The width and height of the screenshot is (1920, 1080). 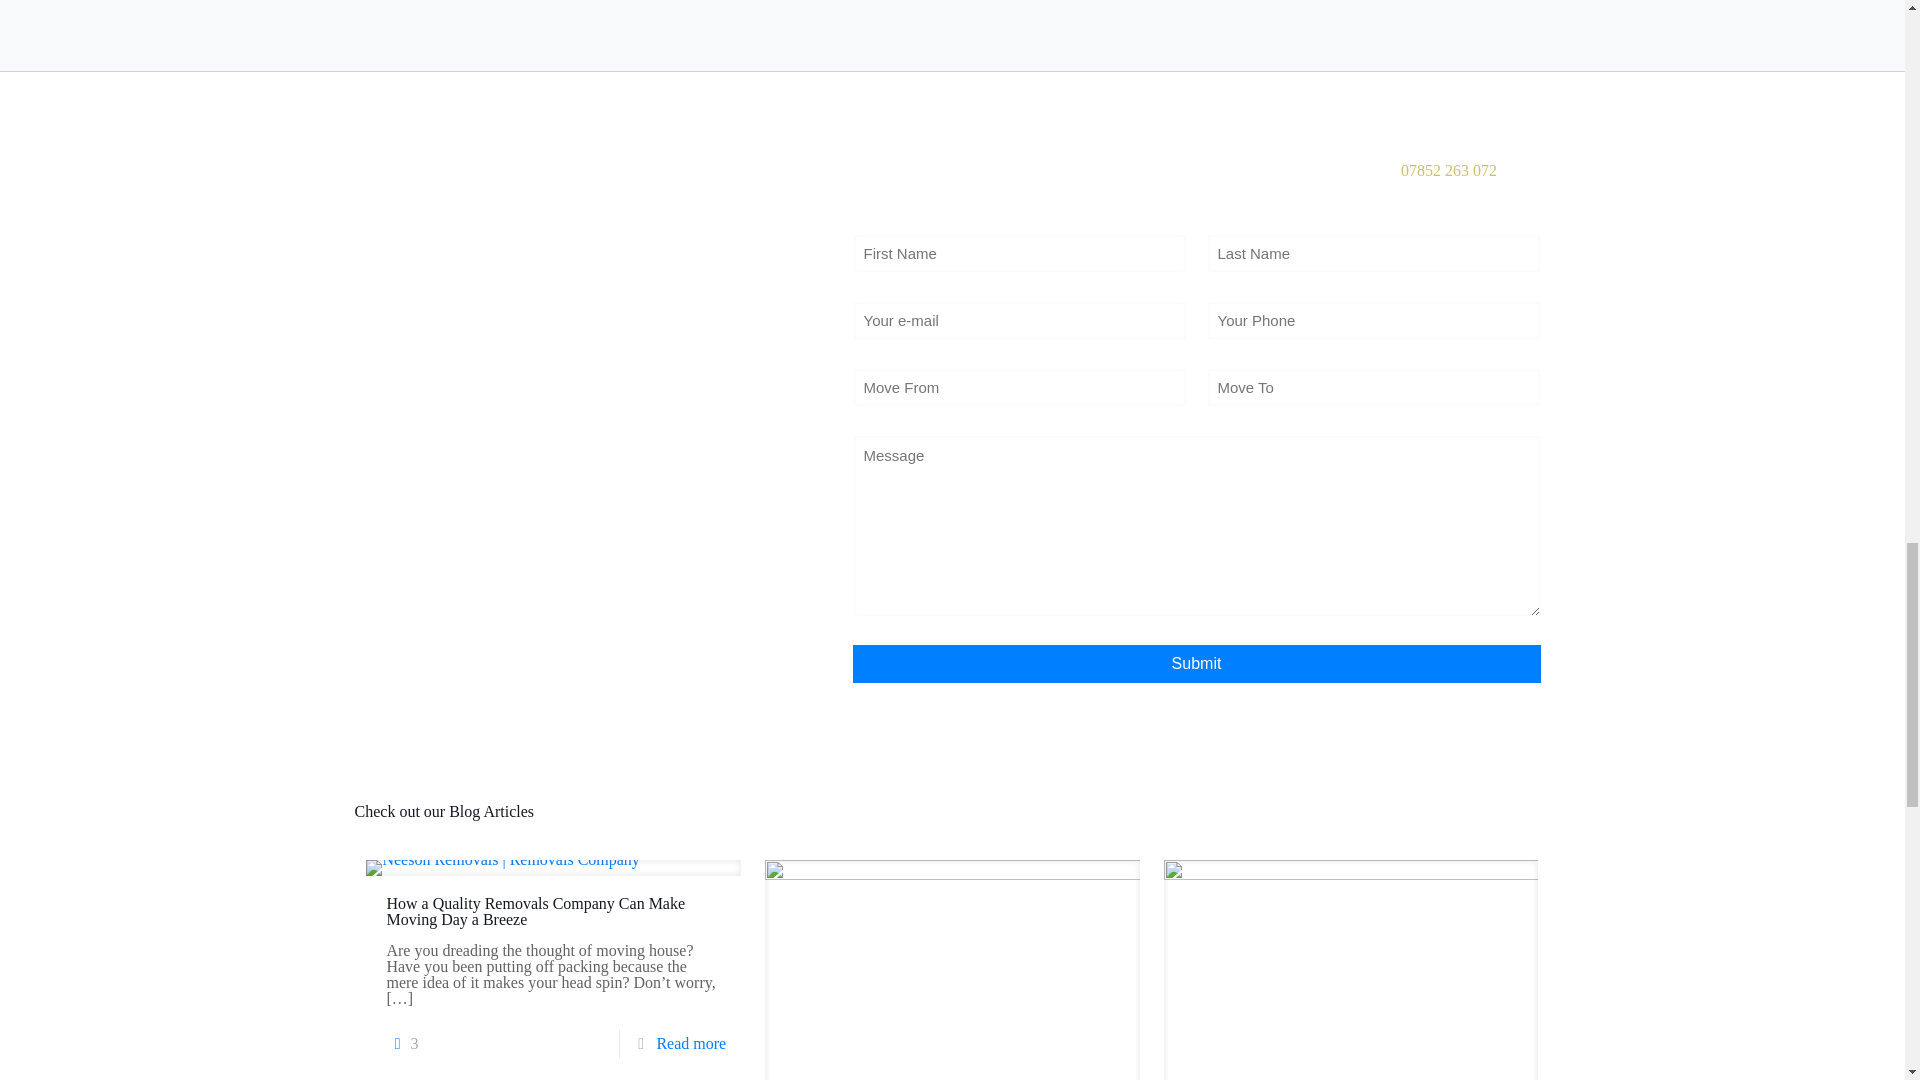 I want to click on How a Quality Removals Company Can Make Moving Day a Breeze, so click(x=535, y=911).